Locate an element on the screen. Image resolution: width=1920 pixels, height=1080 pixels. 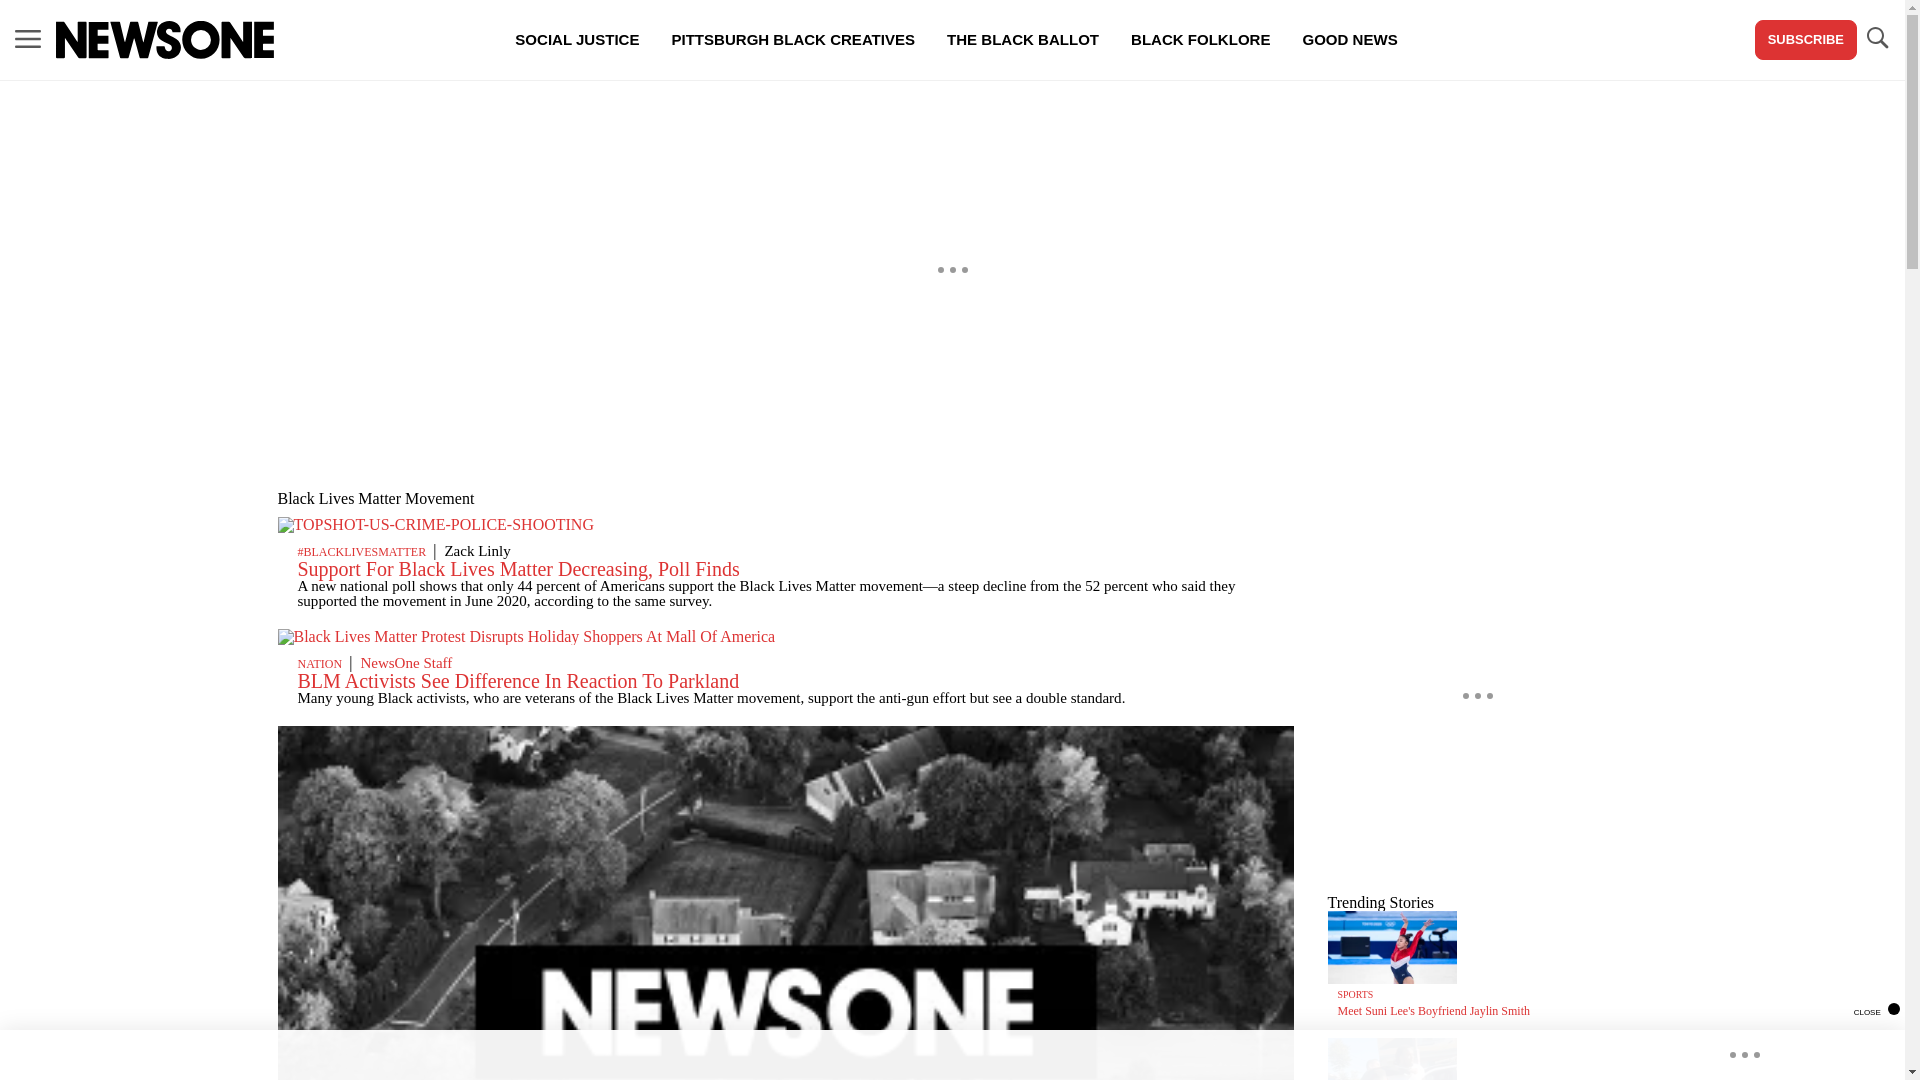
TOGGLE SEARCH is located at coordinates (1876, 38).